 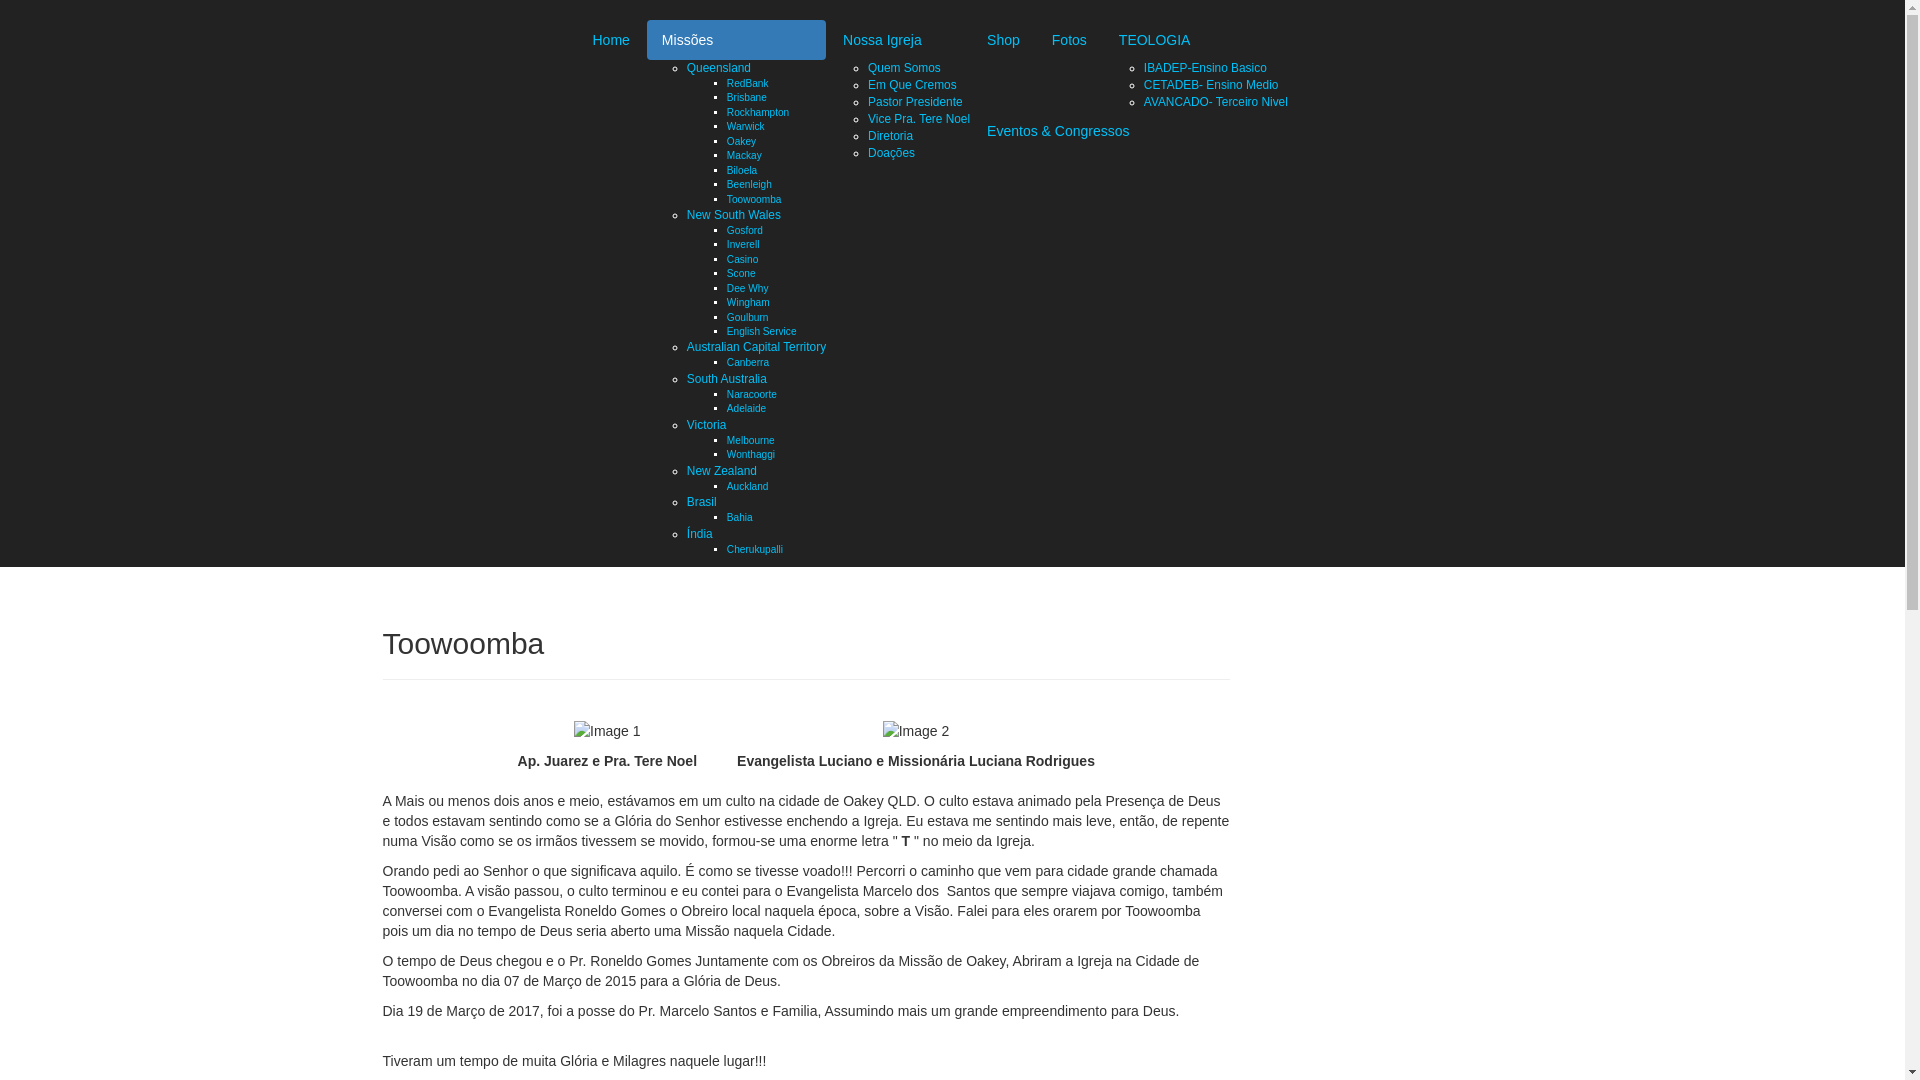 What do you see at coordinates (719, 68) in the screenshot?
I see `Queensland` at bounding box center [719, 68].